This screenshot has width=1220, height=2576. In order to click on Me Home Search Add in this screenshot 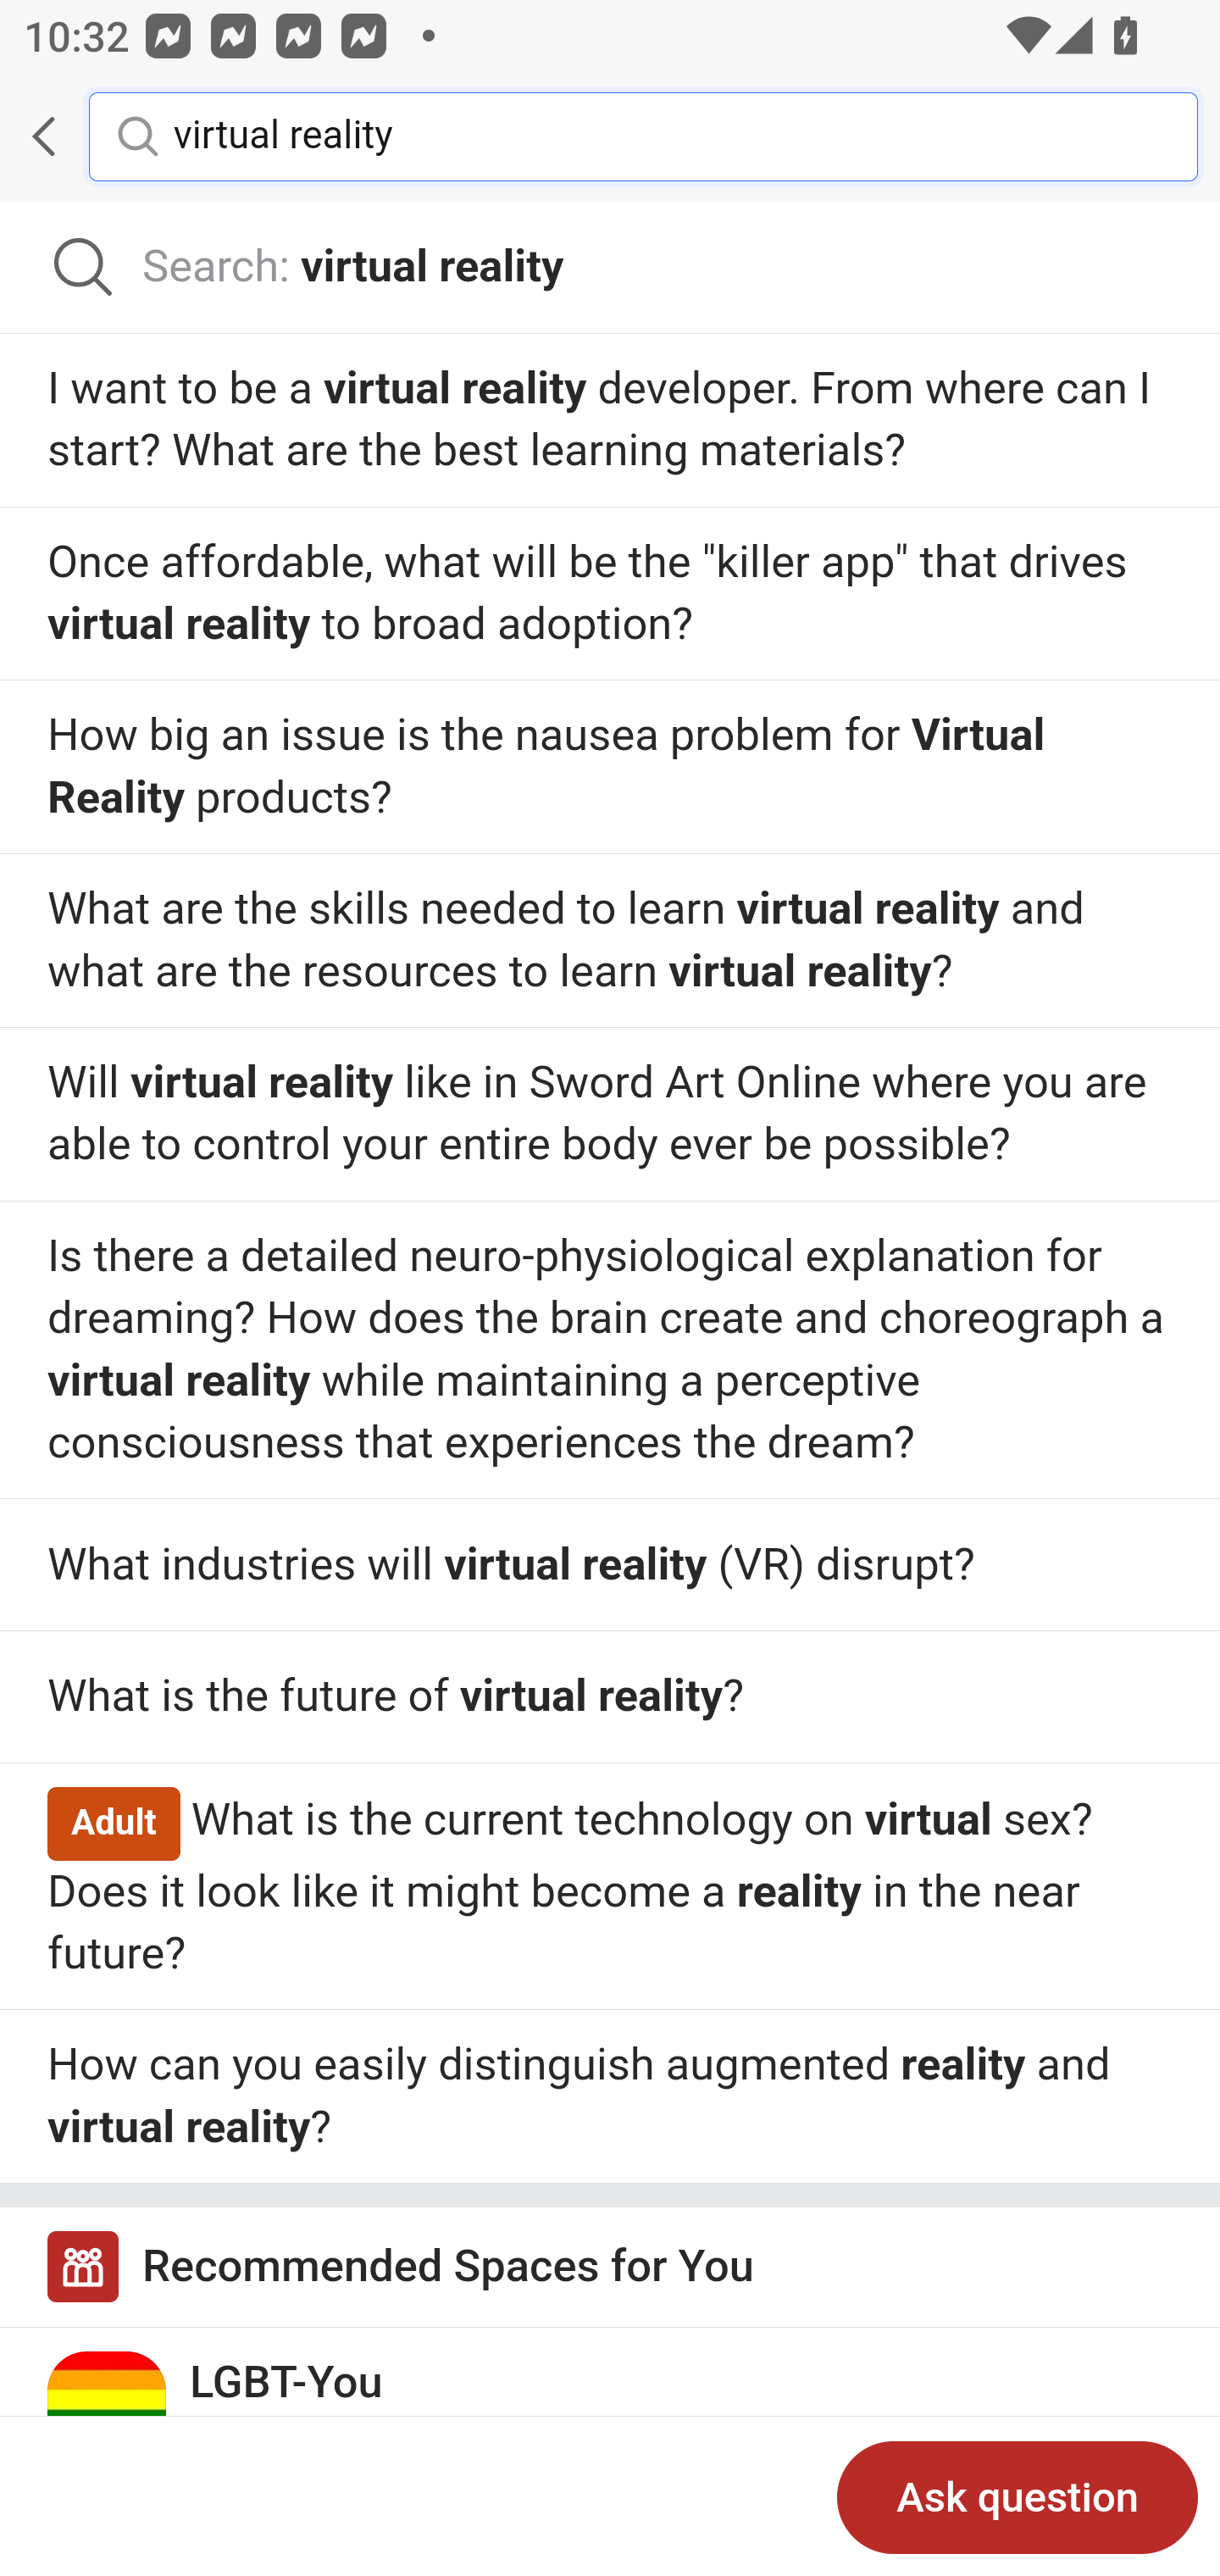, I will do `click(610, 136)`.